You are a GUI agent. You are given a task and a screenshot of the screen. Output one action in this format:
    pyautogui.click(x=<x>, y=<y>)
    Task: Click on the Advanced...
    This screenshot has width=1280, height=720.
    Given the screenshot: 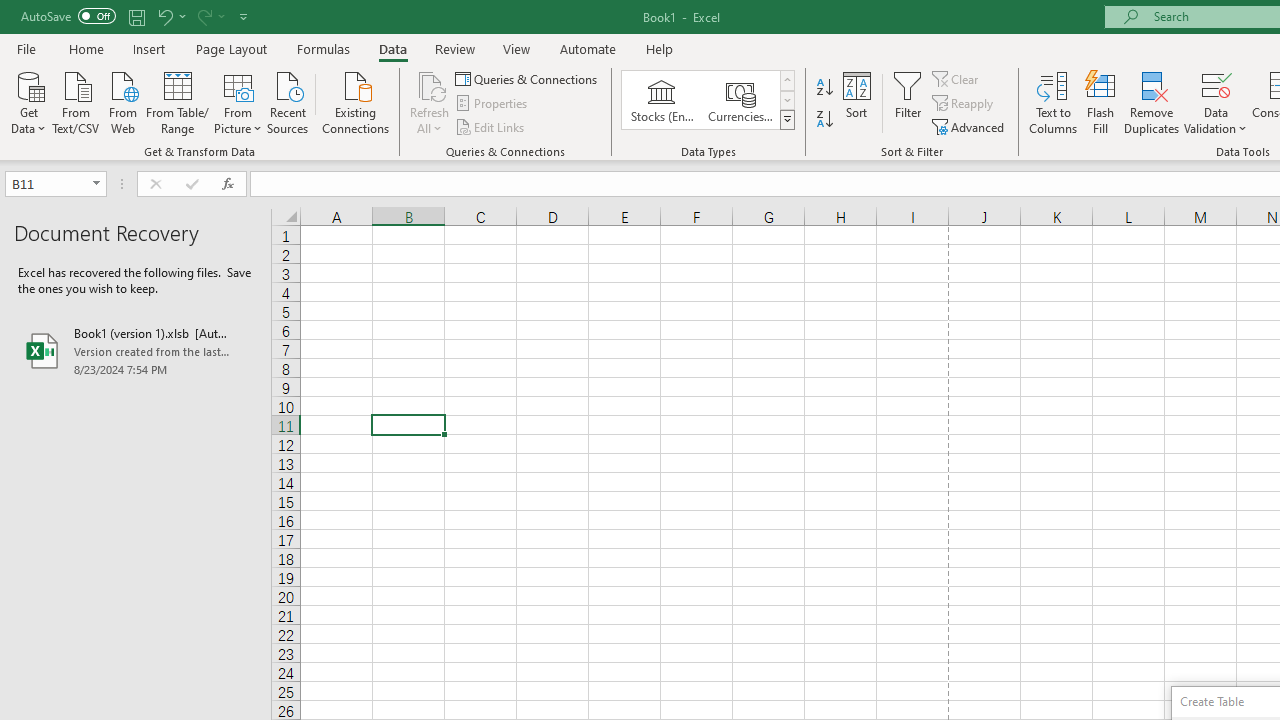 What is the action you would take?
    pyautogui.click(x=970, y=126)
    